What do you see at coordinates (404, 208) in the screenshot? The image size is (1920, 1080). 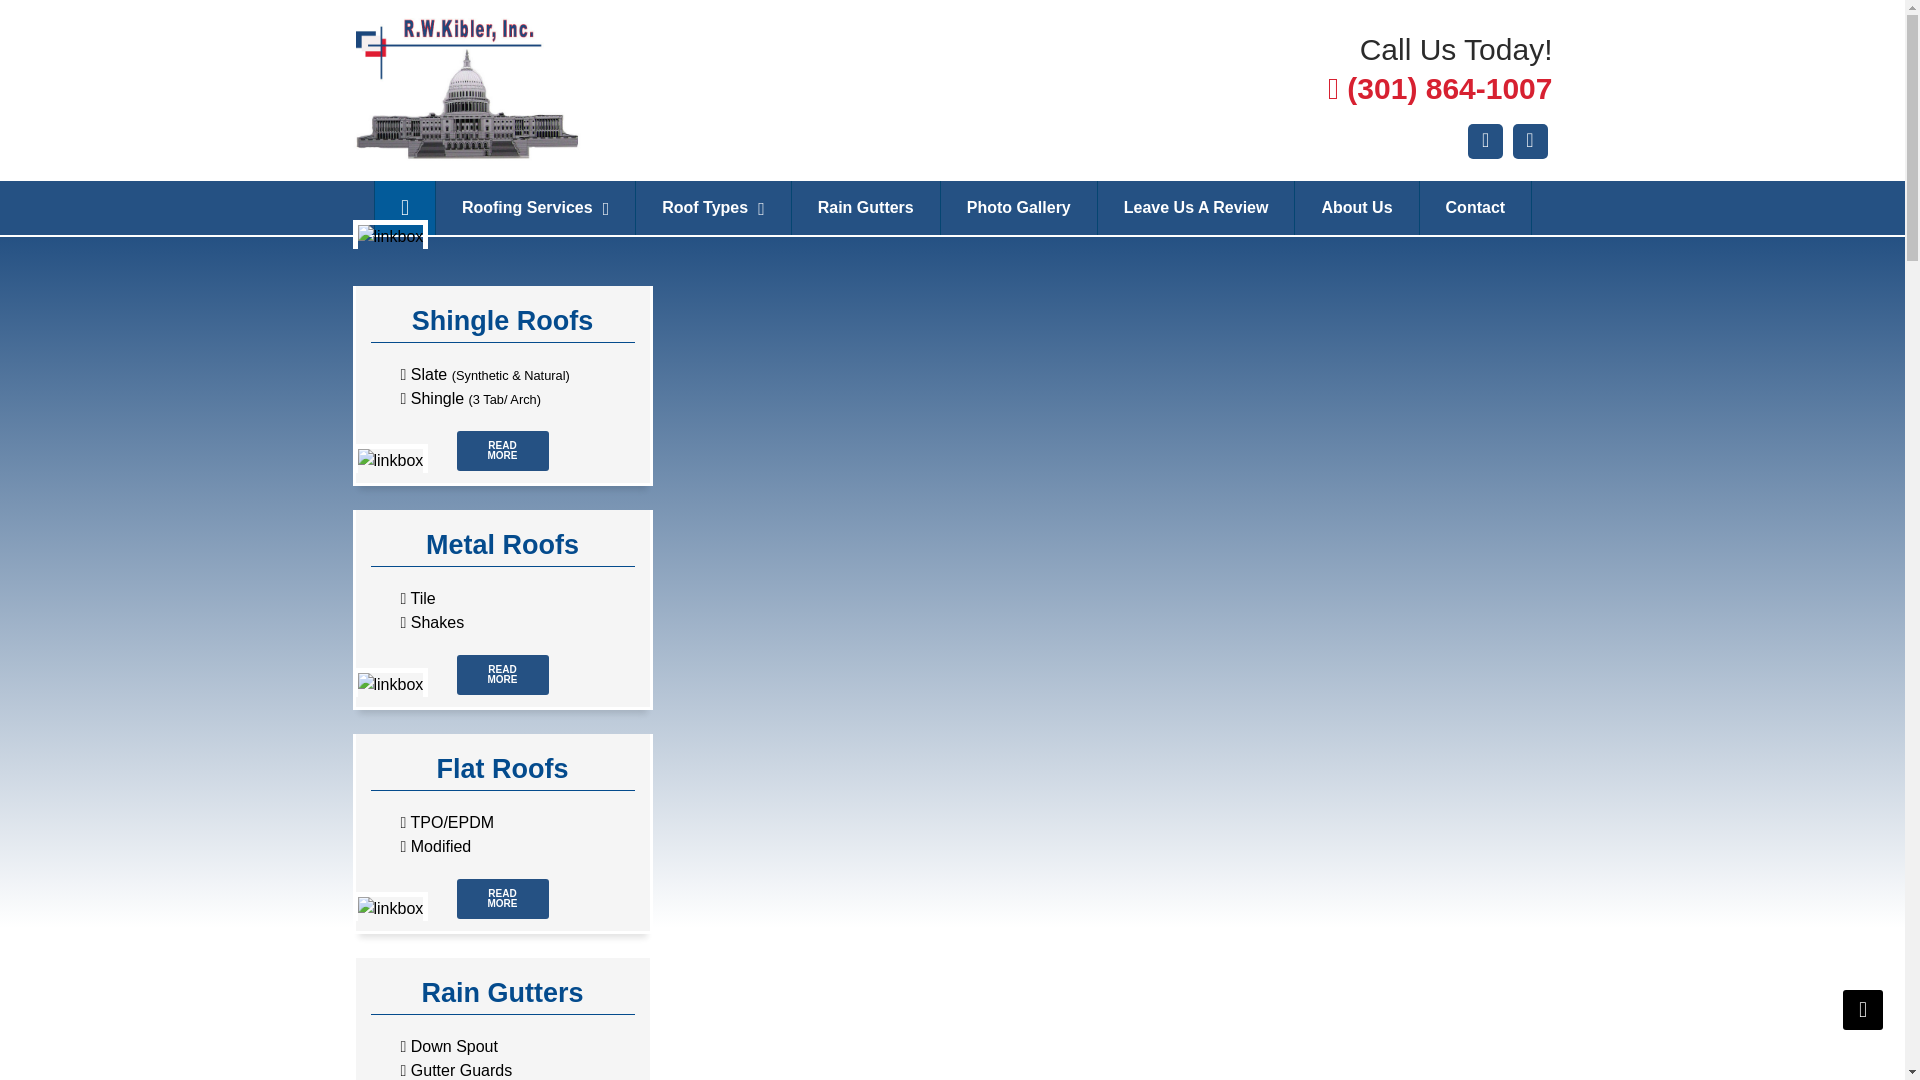 I see `Home` at bounding box center [404, 208].